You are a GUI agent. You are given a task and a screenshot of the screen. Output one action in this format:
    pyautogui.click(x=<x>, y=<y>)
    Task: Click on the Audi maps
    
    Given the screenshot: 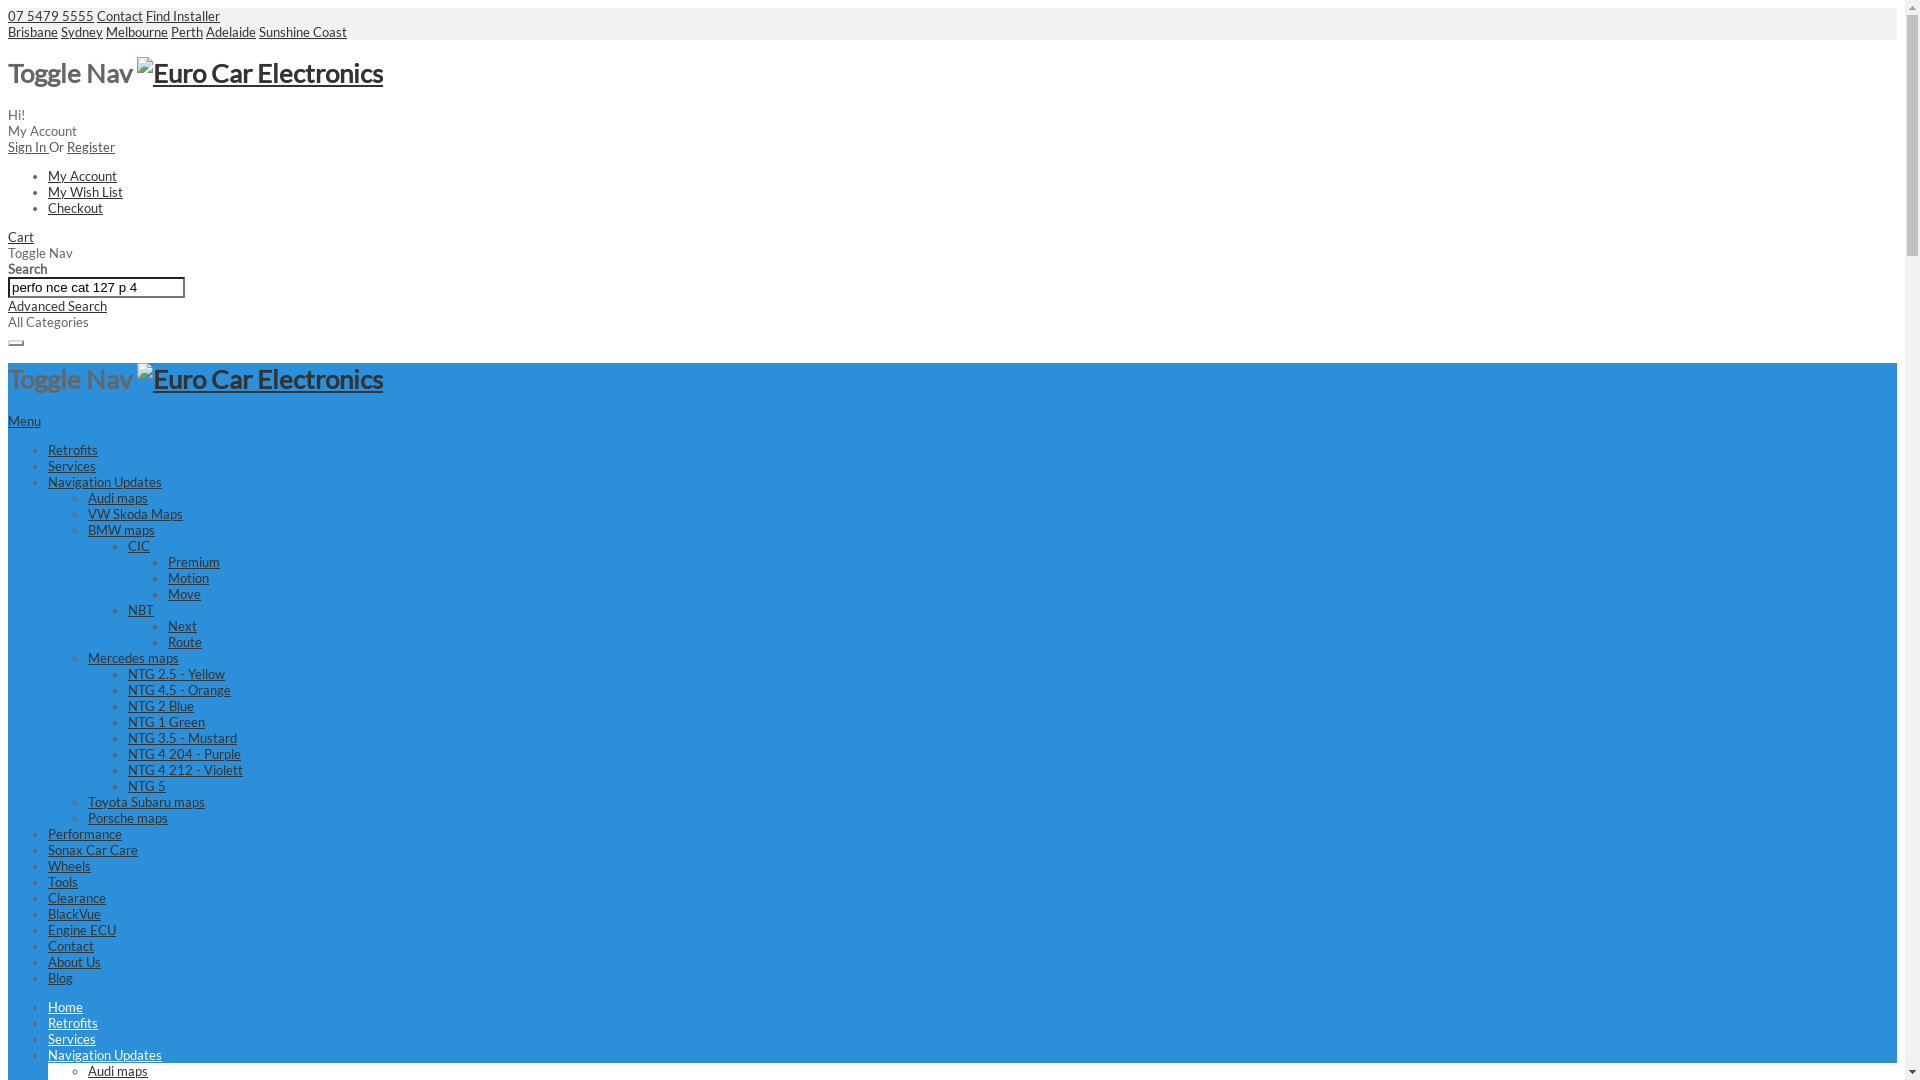 What is the action you would take?
    pyautogui.click(x=118, y=498)
    